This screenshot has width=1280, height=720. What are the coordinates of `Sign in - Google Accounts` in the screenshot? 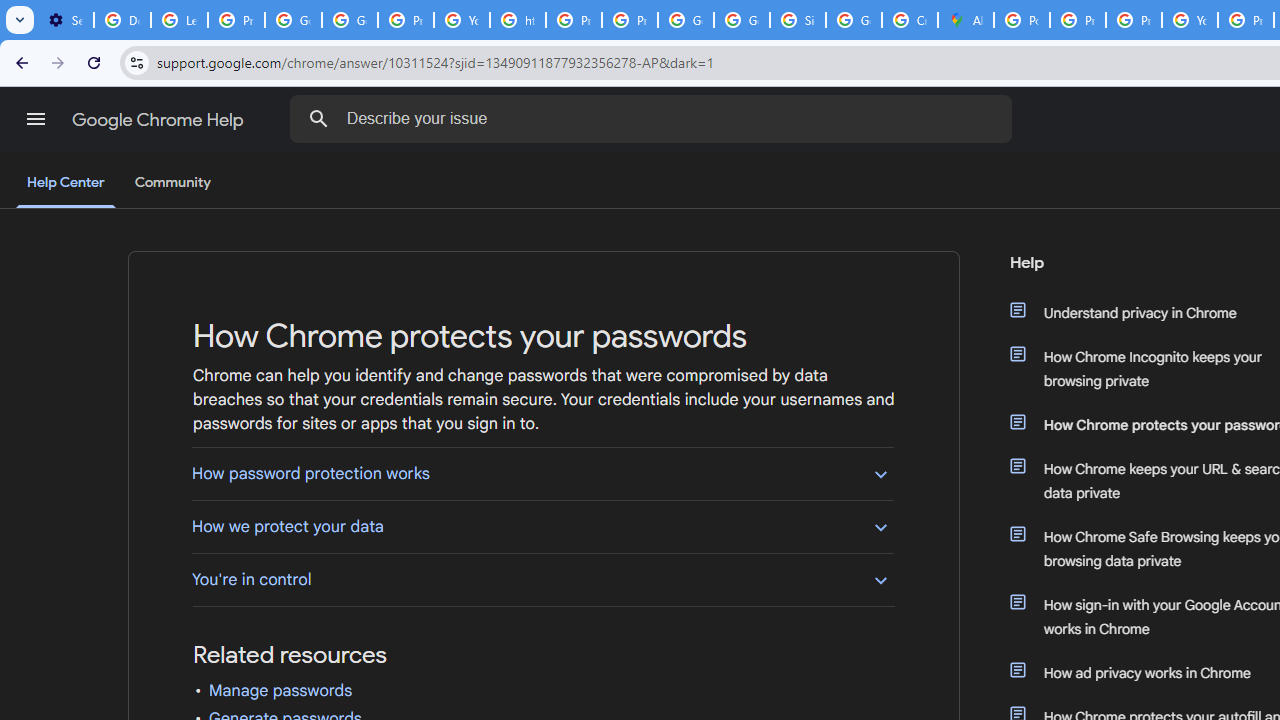 It's located at (798, 20).